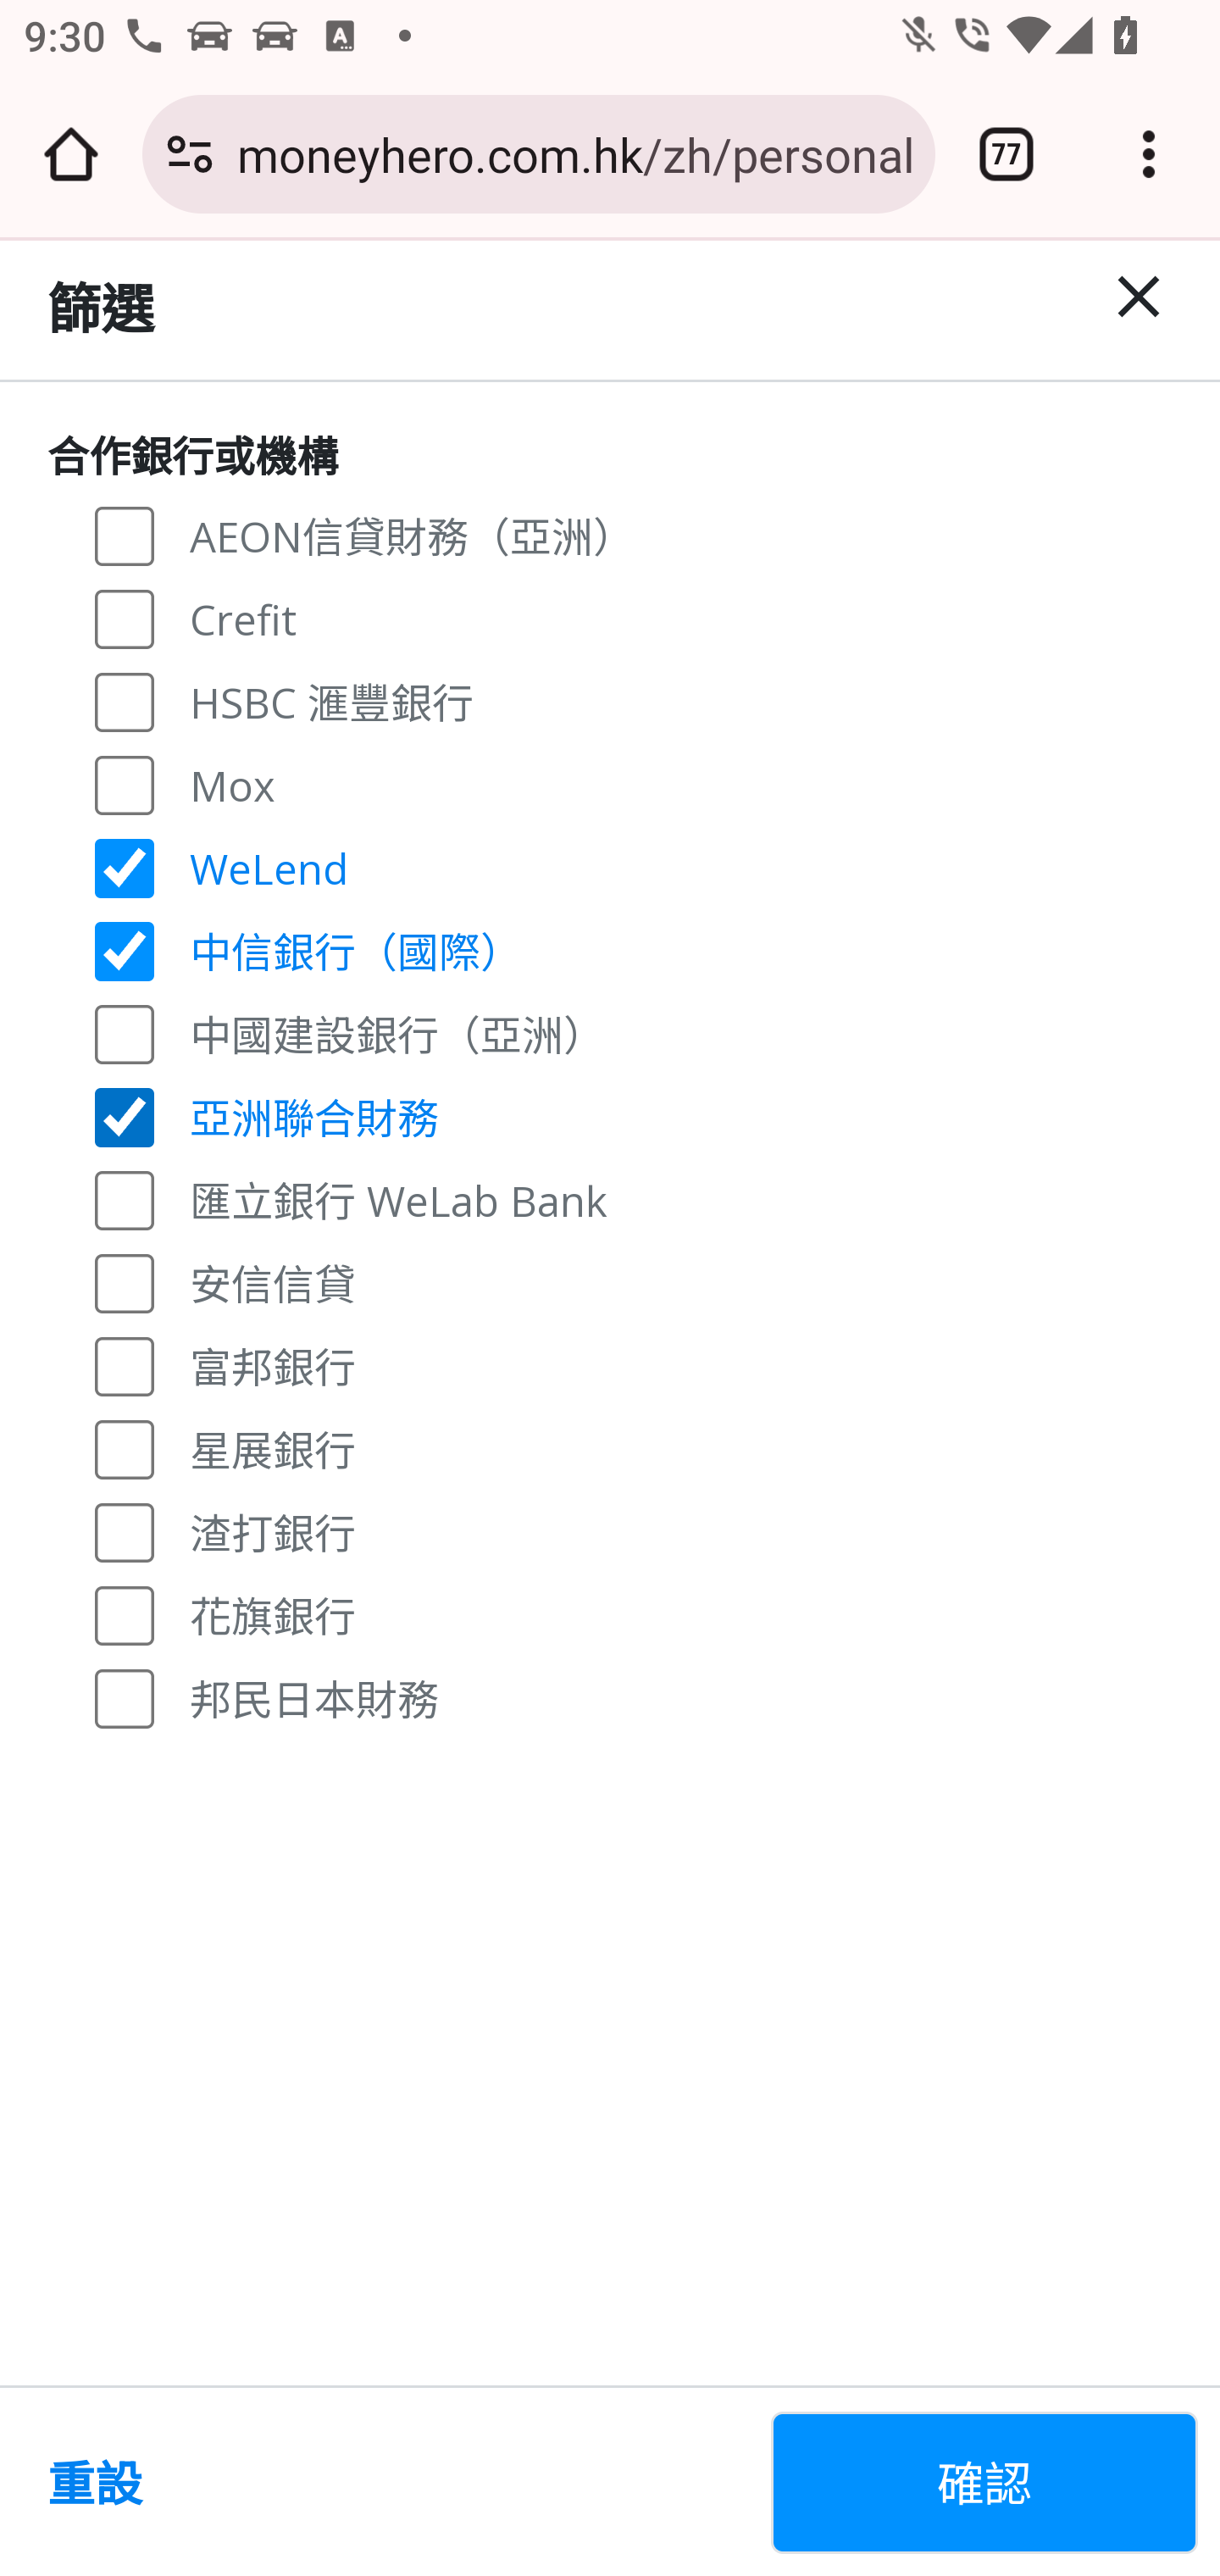 This screenshot has width=1220, height=2576. What do you see at coordinates (985, 2483) in the screenshot?
I see `確認` at bounding box center [985, 2483].